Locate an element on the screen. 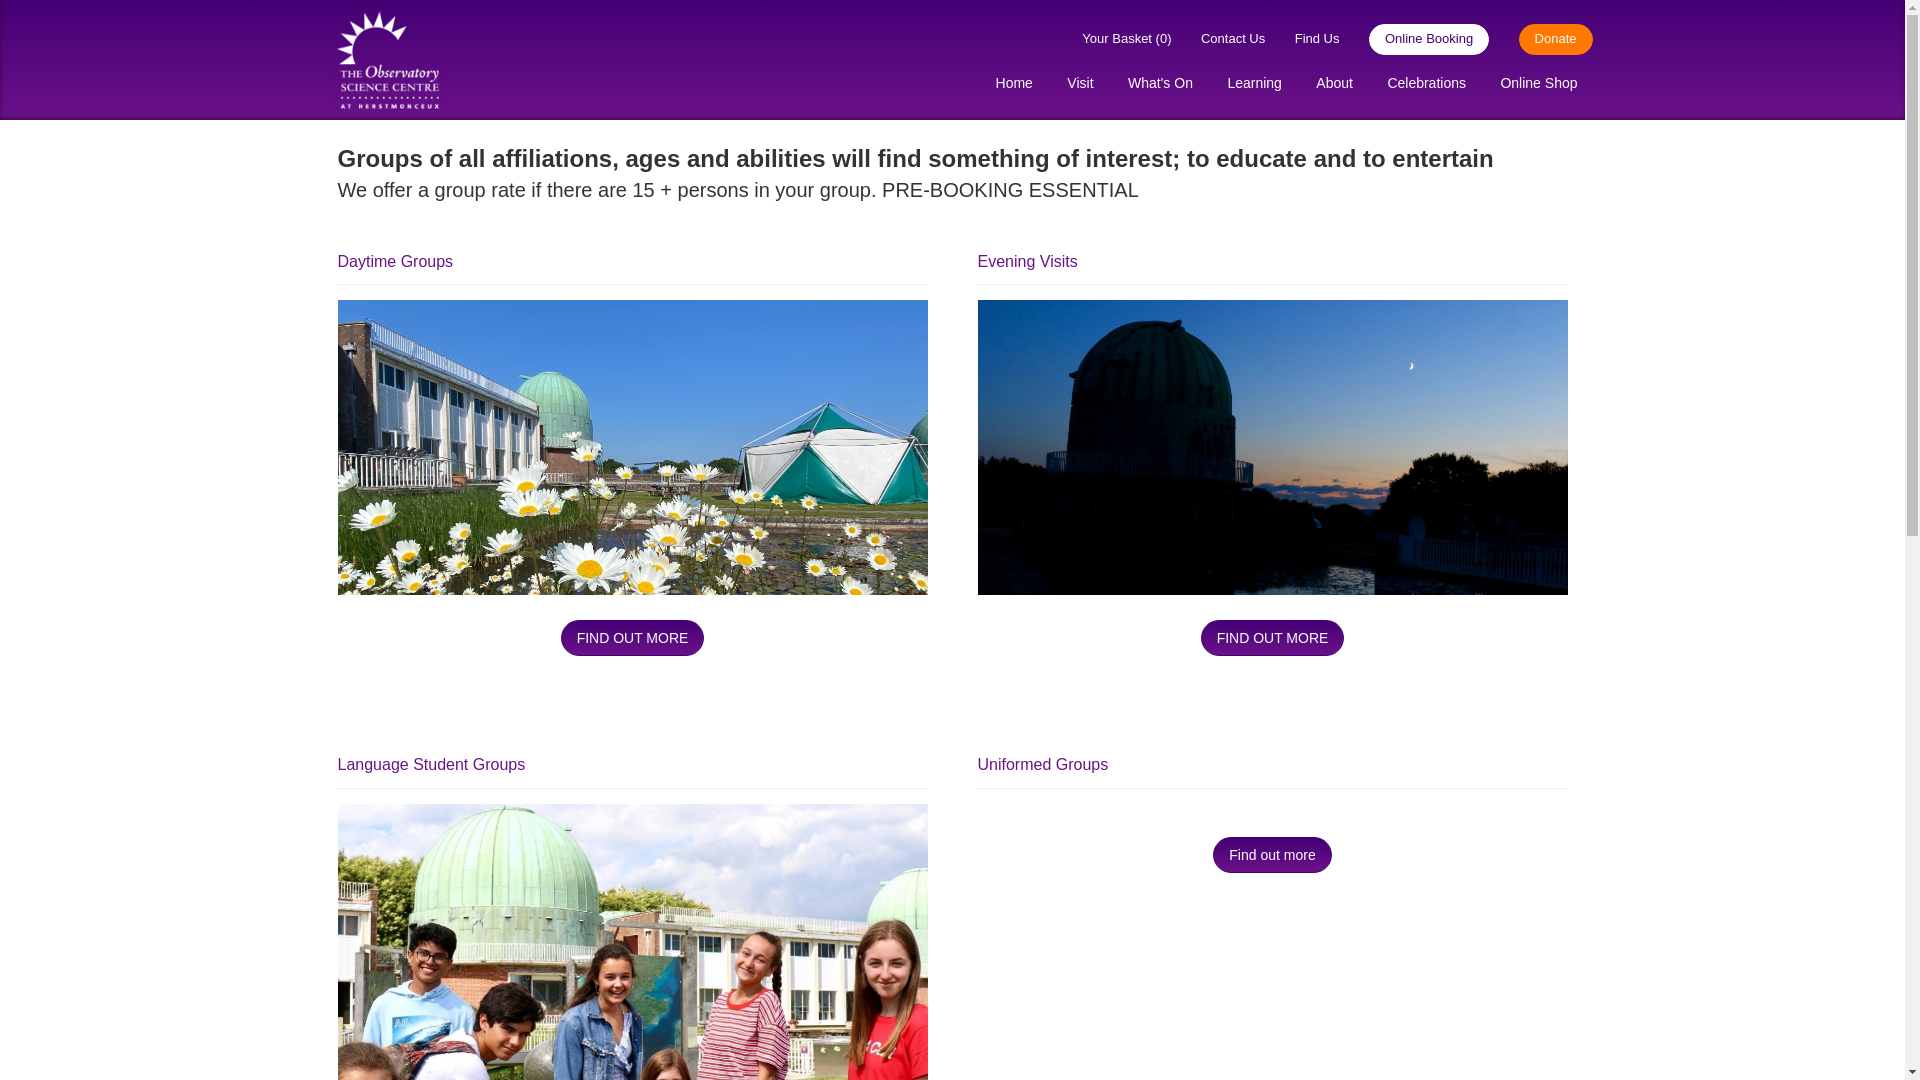  FIND OUT MORE is located at coordinates (632, 637).